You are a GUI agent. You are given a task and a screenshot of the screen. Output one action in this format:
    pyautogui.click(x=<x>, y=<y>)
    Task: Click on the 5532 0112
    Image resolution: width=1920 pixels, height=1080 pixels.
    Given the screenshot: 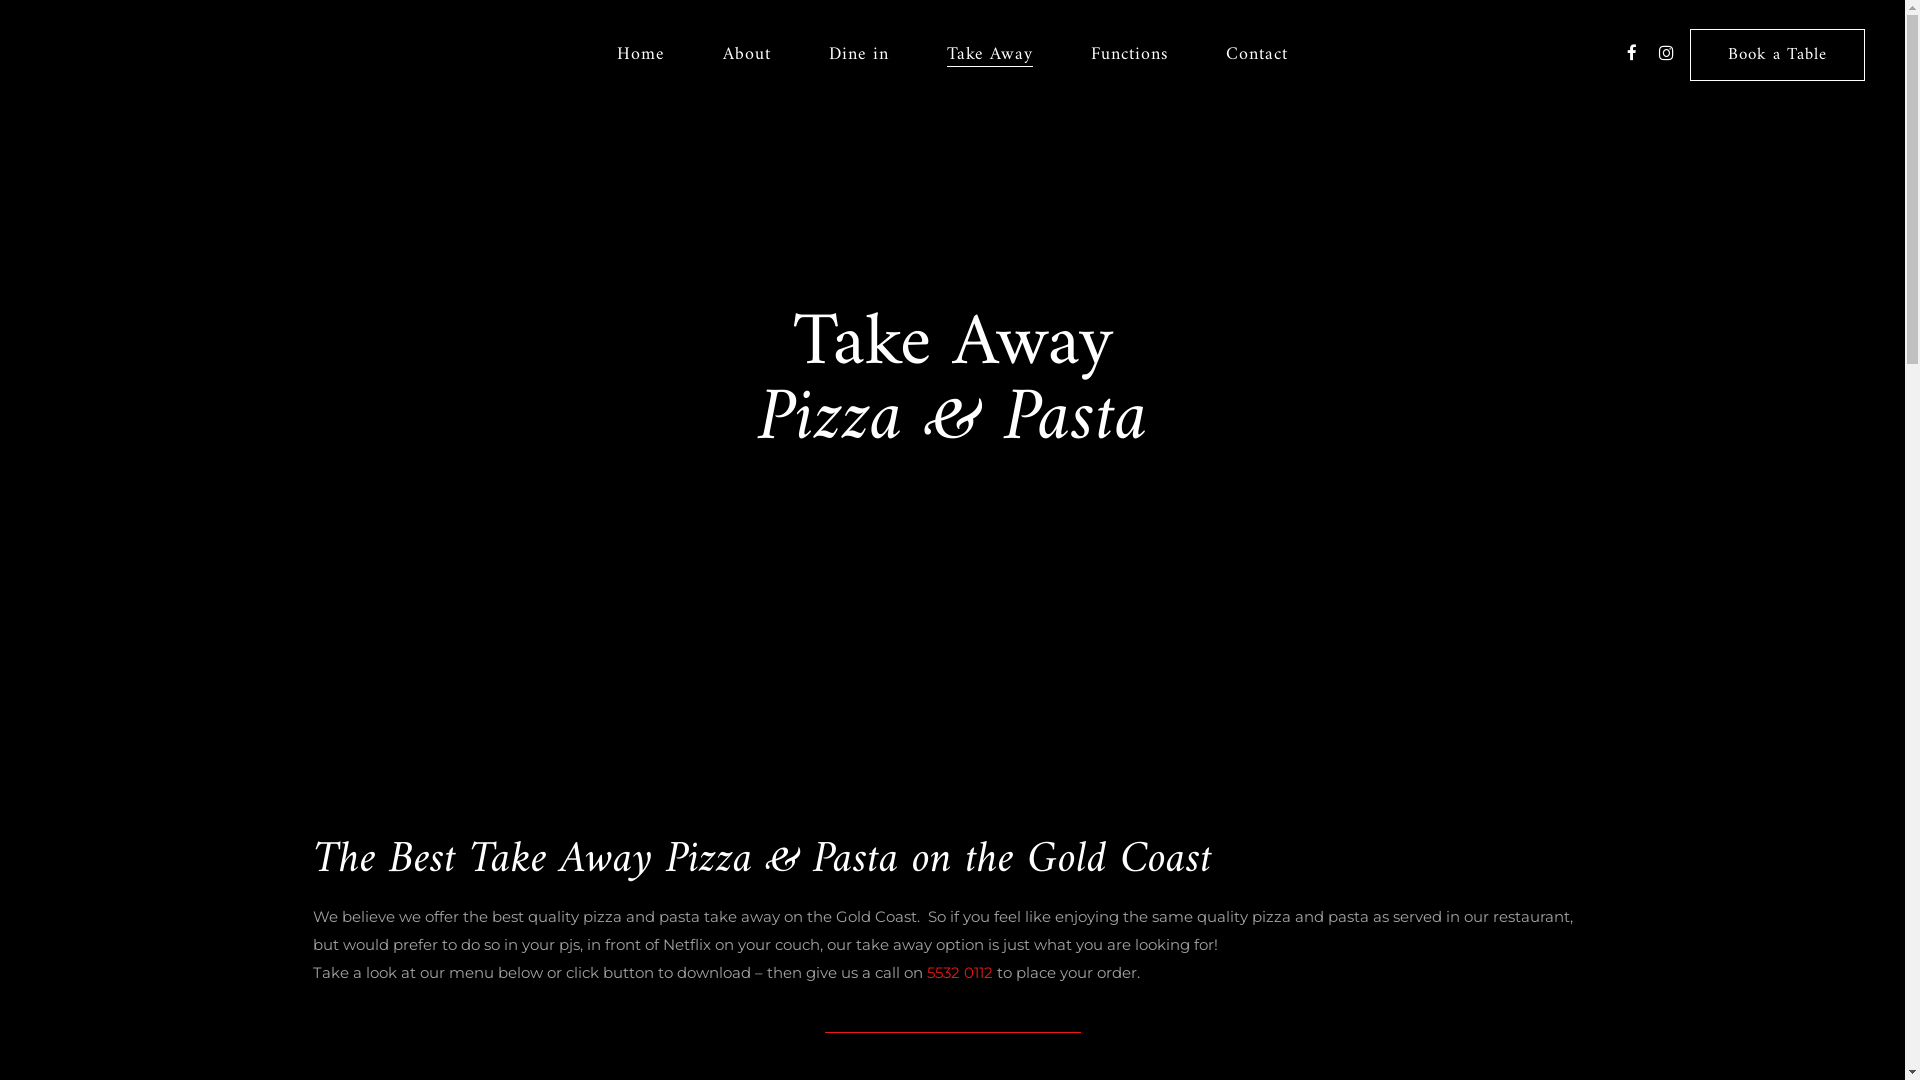 What is the action you would take?
    pyautogui.click(x=959, y=972)
    